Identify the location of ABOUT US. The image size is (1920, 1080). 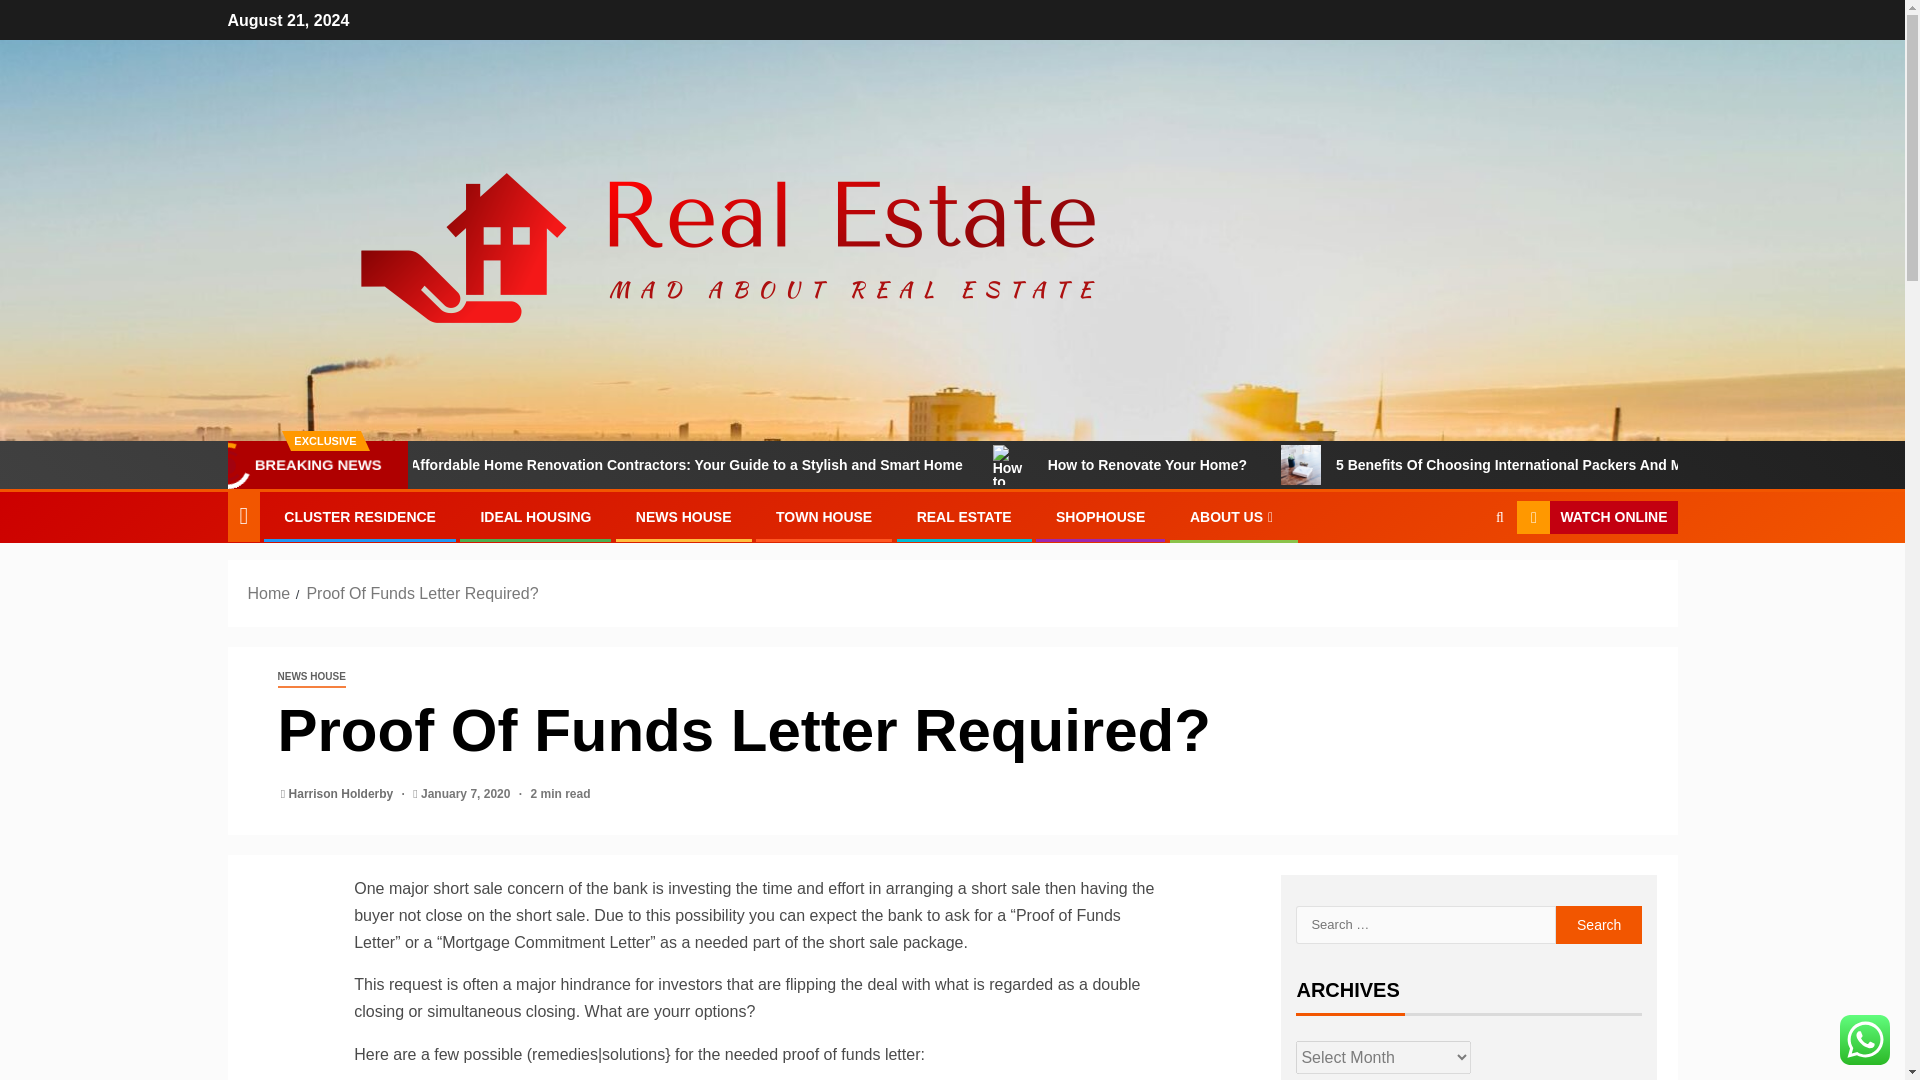
(1234, 516).